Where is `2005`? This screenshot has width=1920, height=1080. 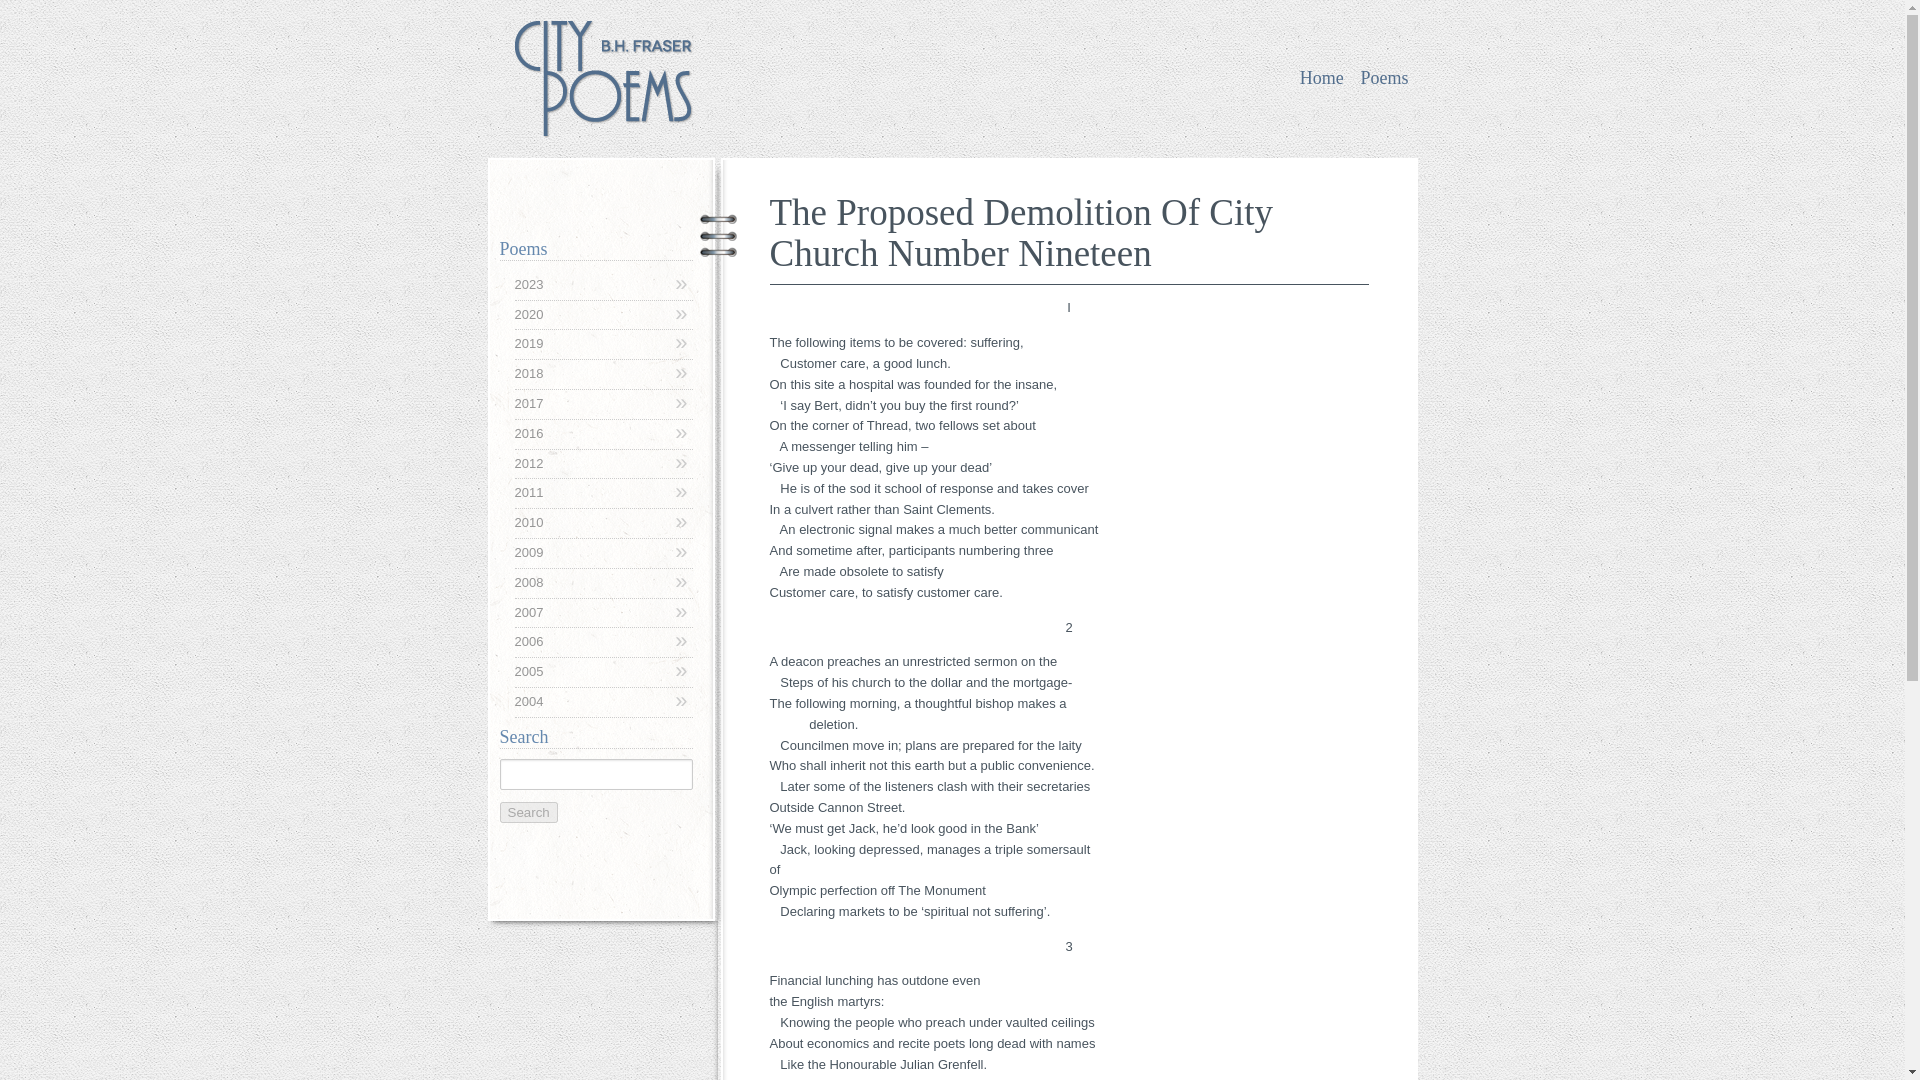 2005 is located at coordinates (602, 672).